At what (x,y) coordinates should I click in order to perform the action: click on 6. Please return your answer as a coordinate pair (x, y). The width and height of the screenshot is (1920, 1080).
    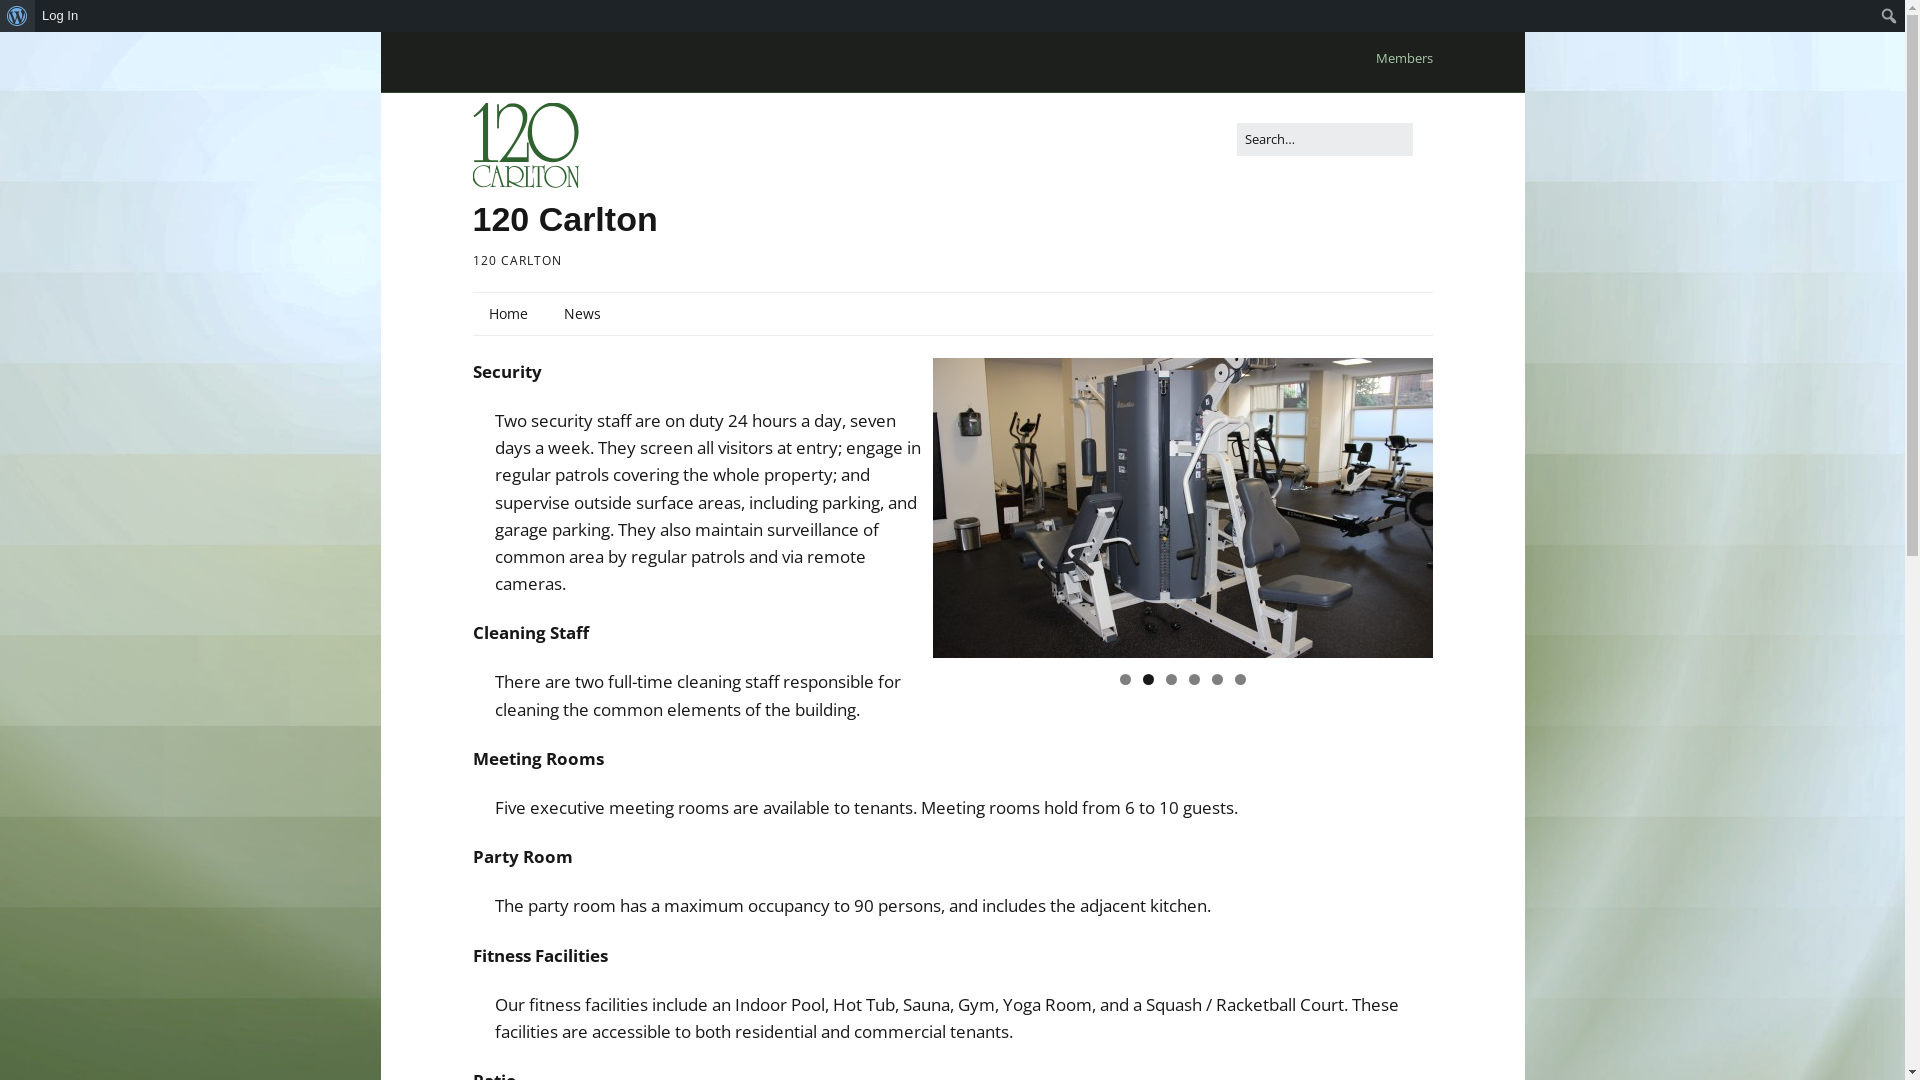
    Looking at the image, I should click on (1240, 680).